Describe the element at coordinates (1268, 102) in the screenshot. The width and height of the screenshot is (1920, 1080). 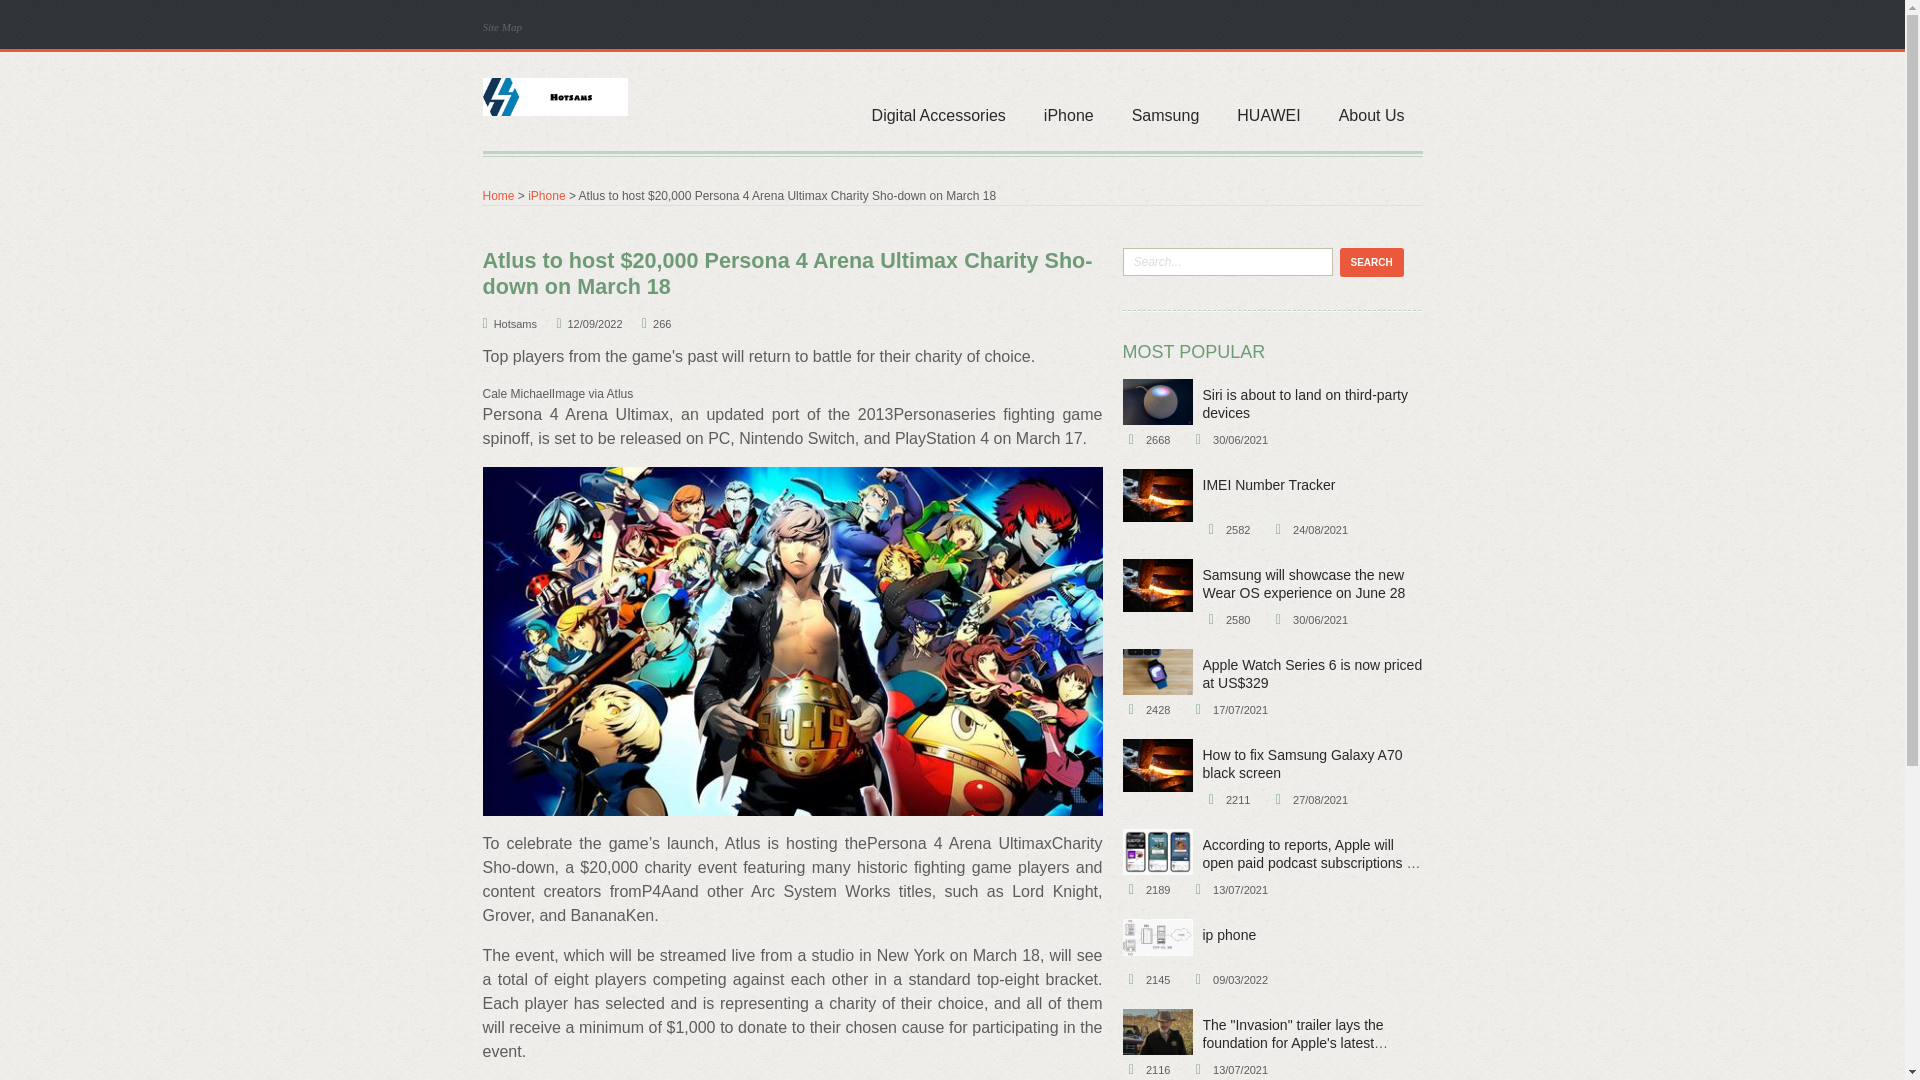
I see `HUAWEI` at that location.